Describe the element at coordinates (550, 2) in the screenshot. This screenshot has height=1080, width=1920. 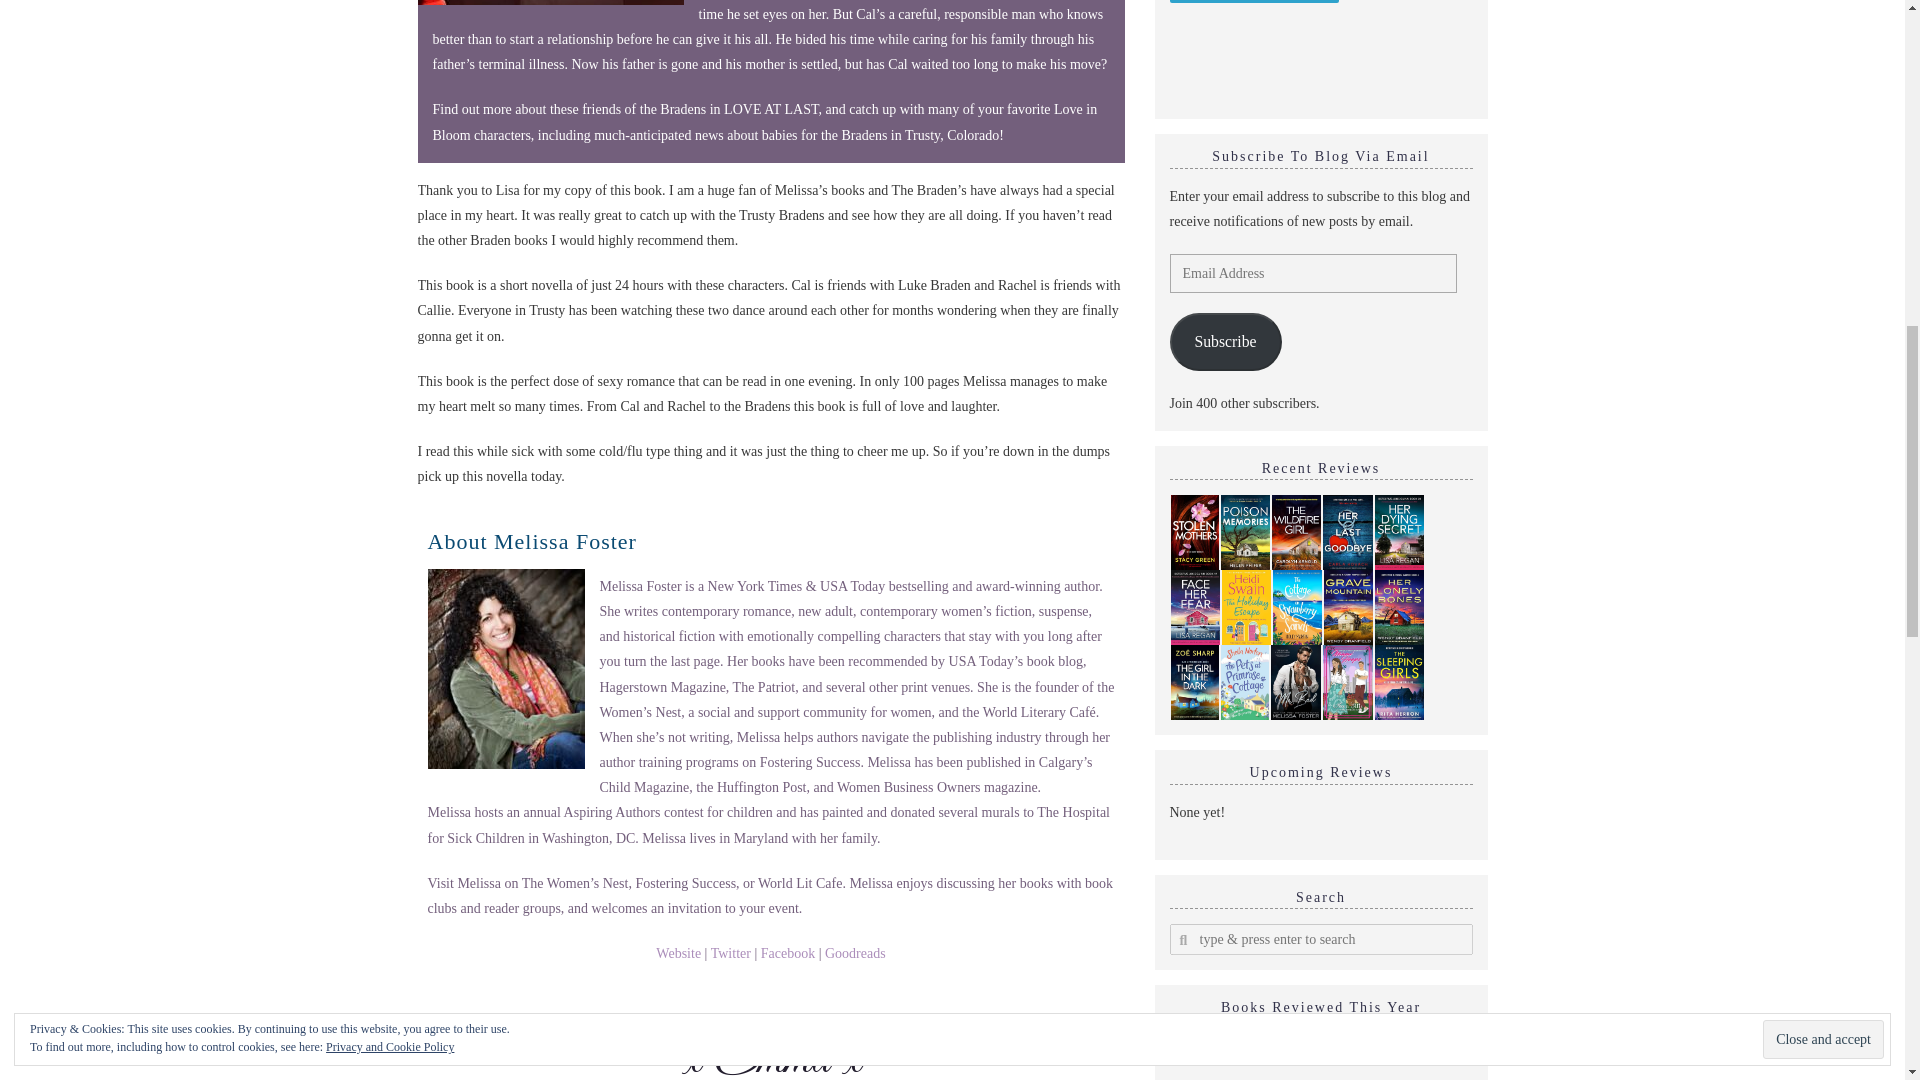
I see `Review: Love at Last` at that location.